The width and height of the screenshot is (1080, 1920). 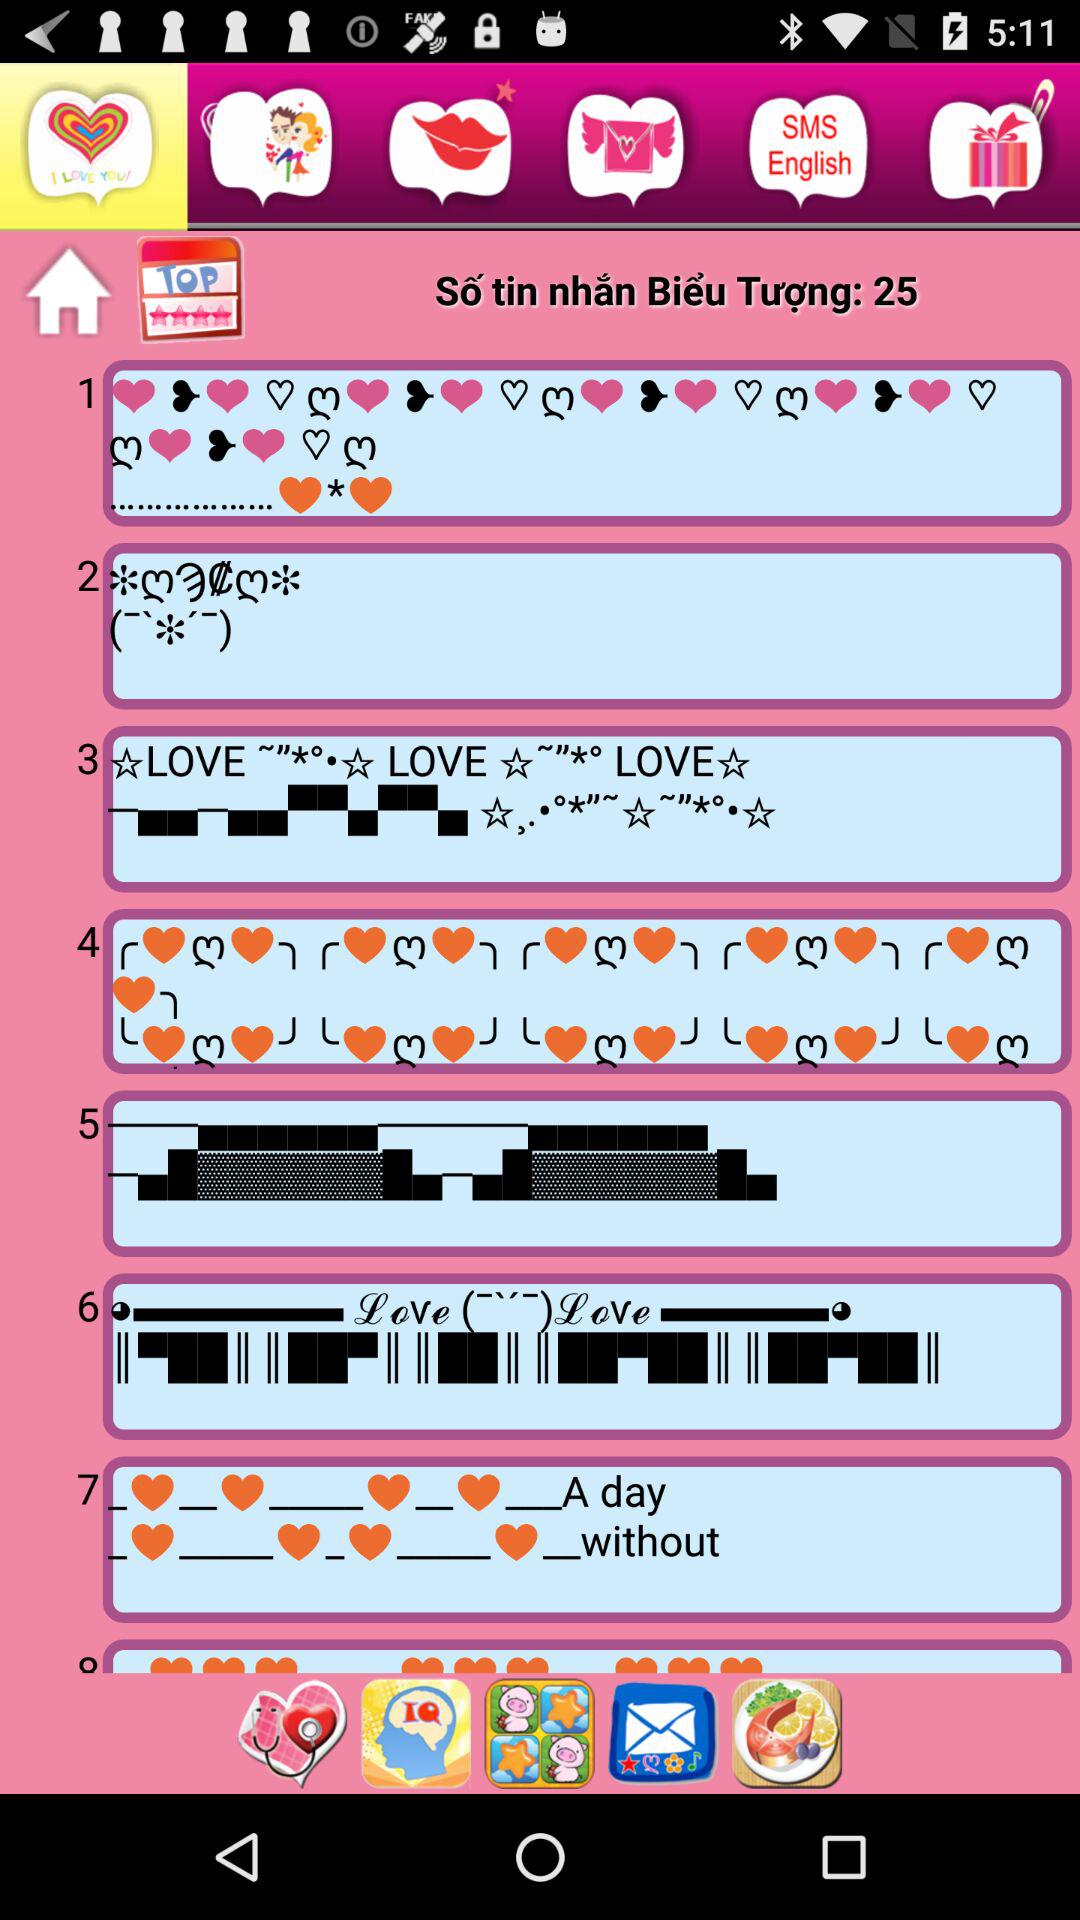 I want to click on launch the 8, so click(x=55, y=1656).